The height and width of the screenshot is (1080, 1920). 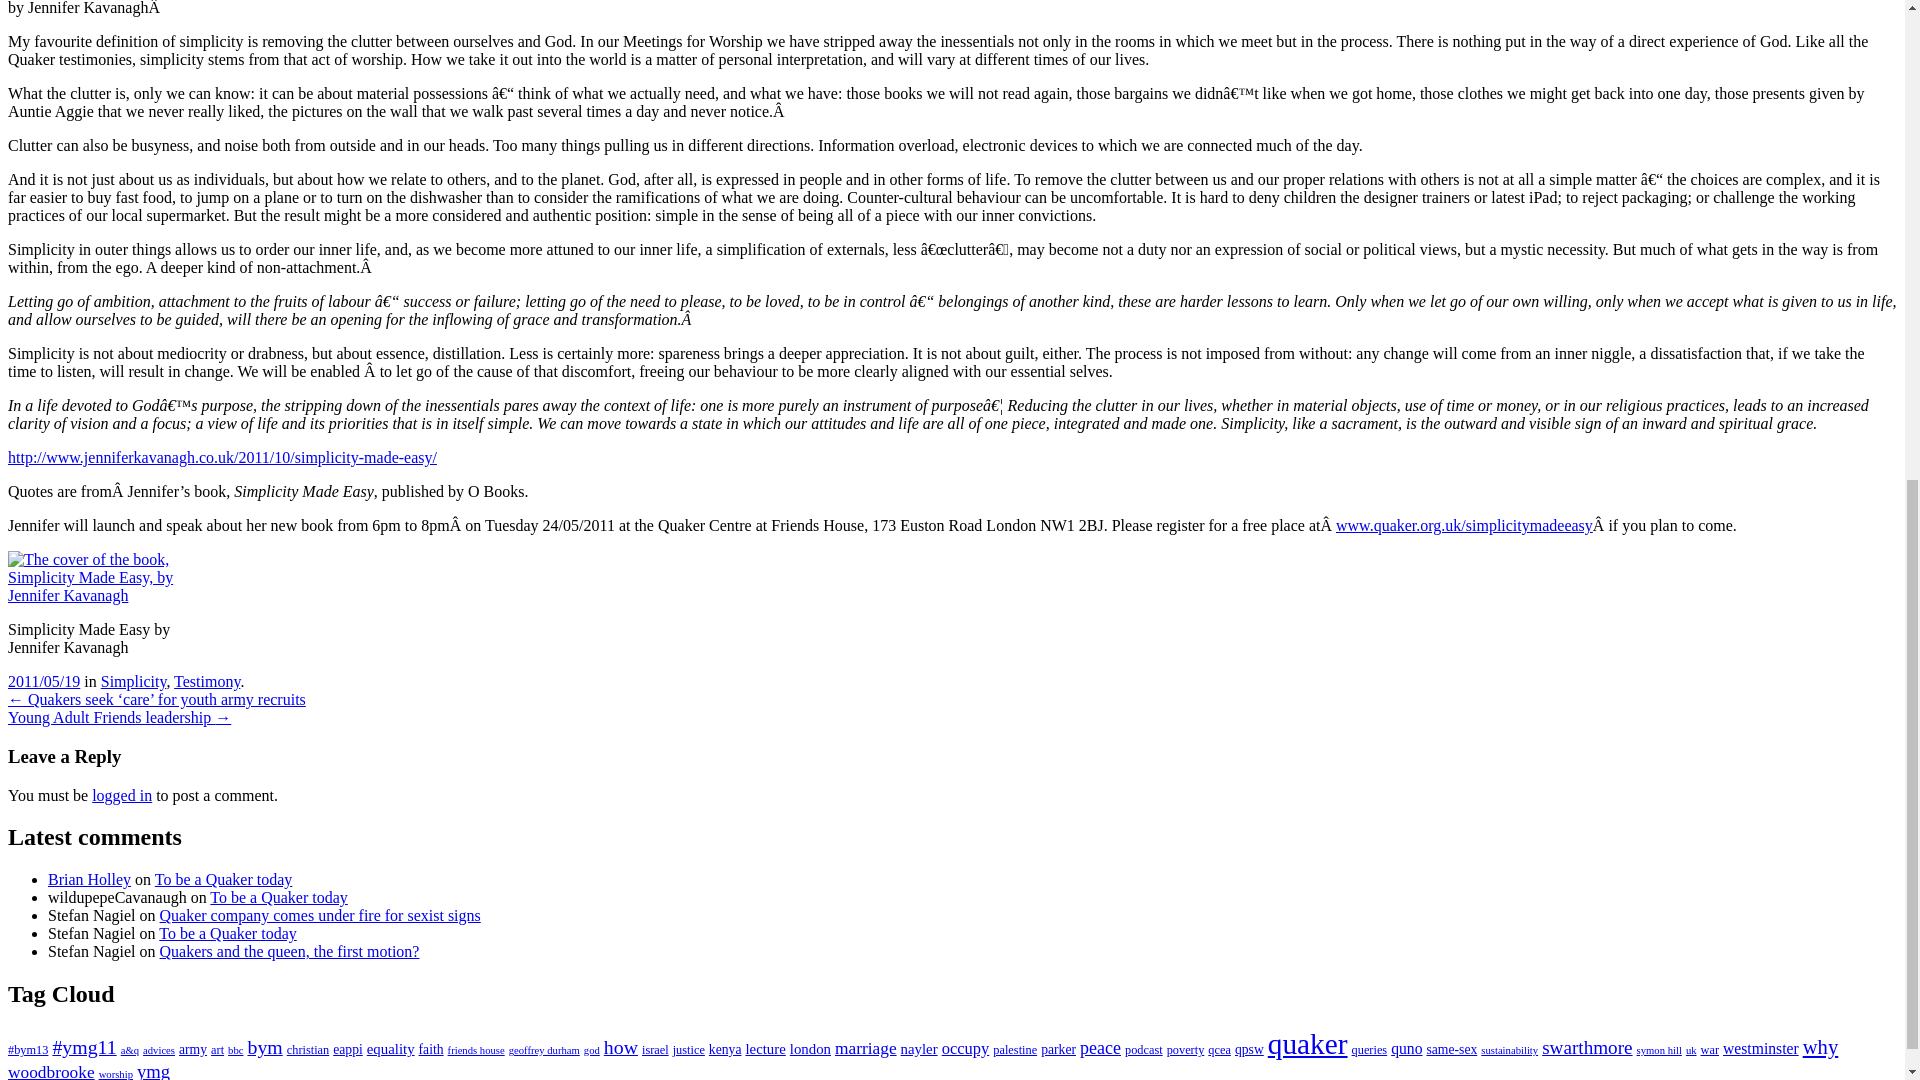 I want to click on Simplicity, so click(x=134, y=681).